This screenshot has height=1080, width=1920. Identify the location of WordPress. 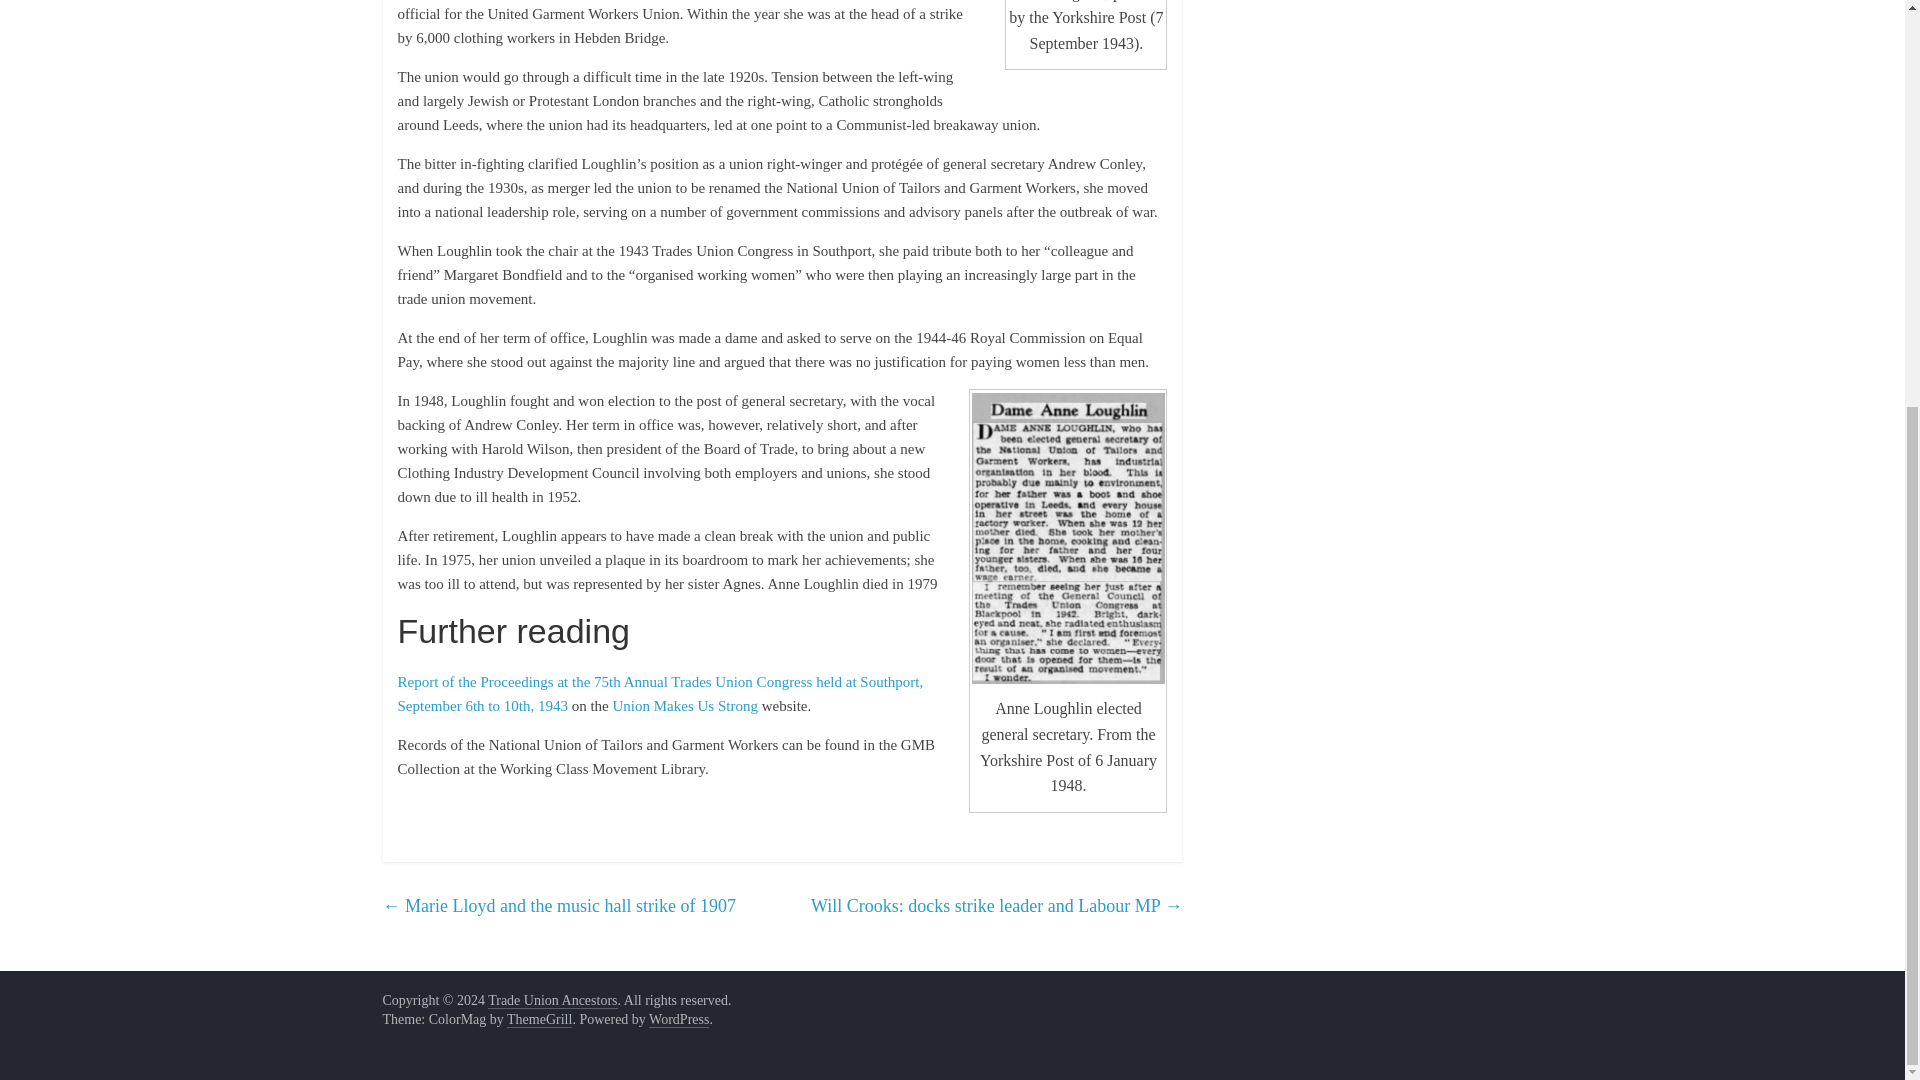
(678, 1020).